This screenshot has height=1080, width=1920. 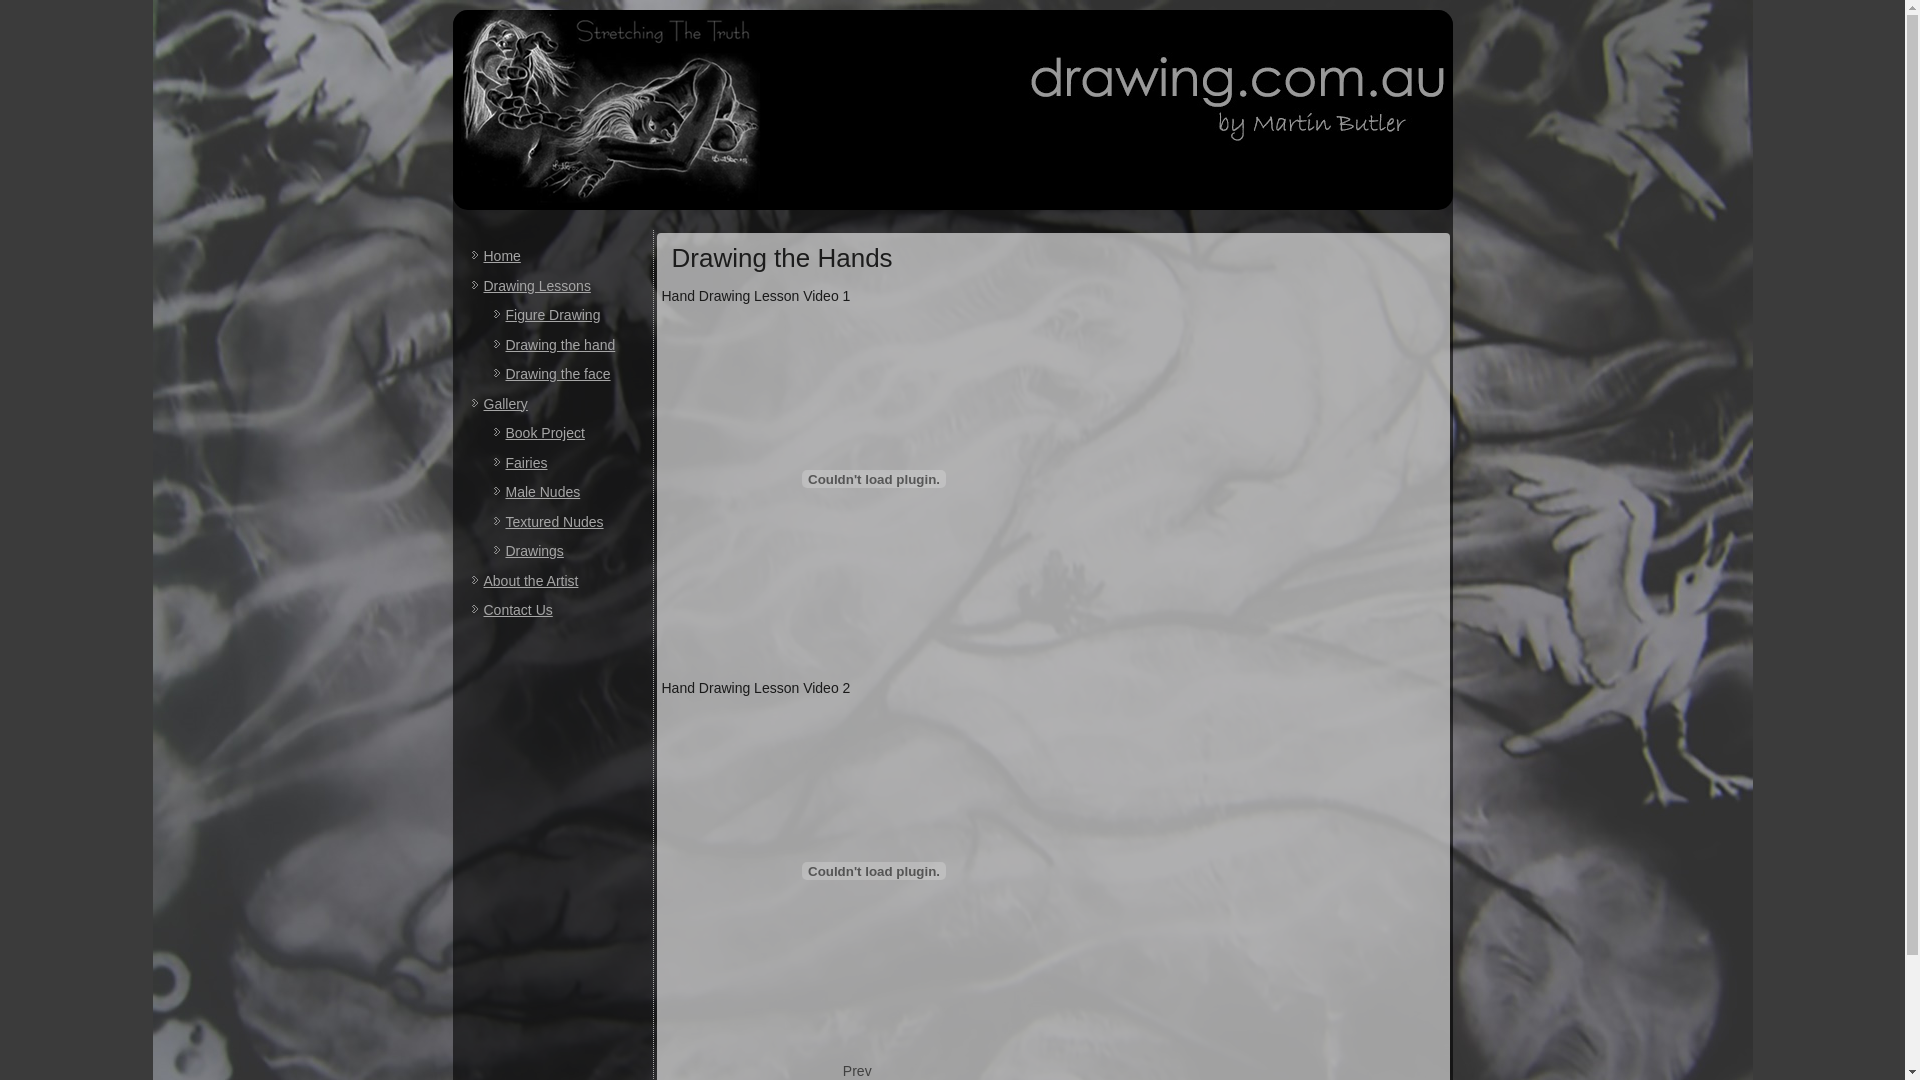 I want to click on Drawing the face, so click(x=558, y=374).